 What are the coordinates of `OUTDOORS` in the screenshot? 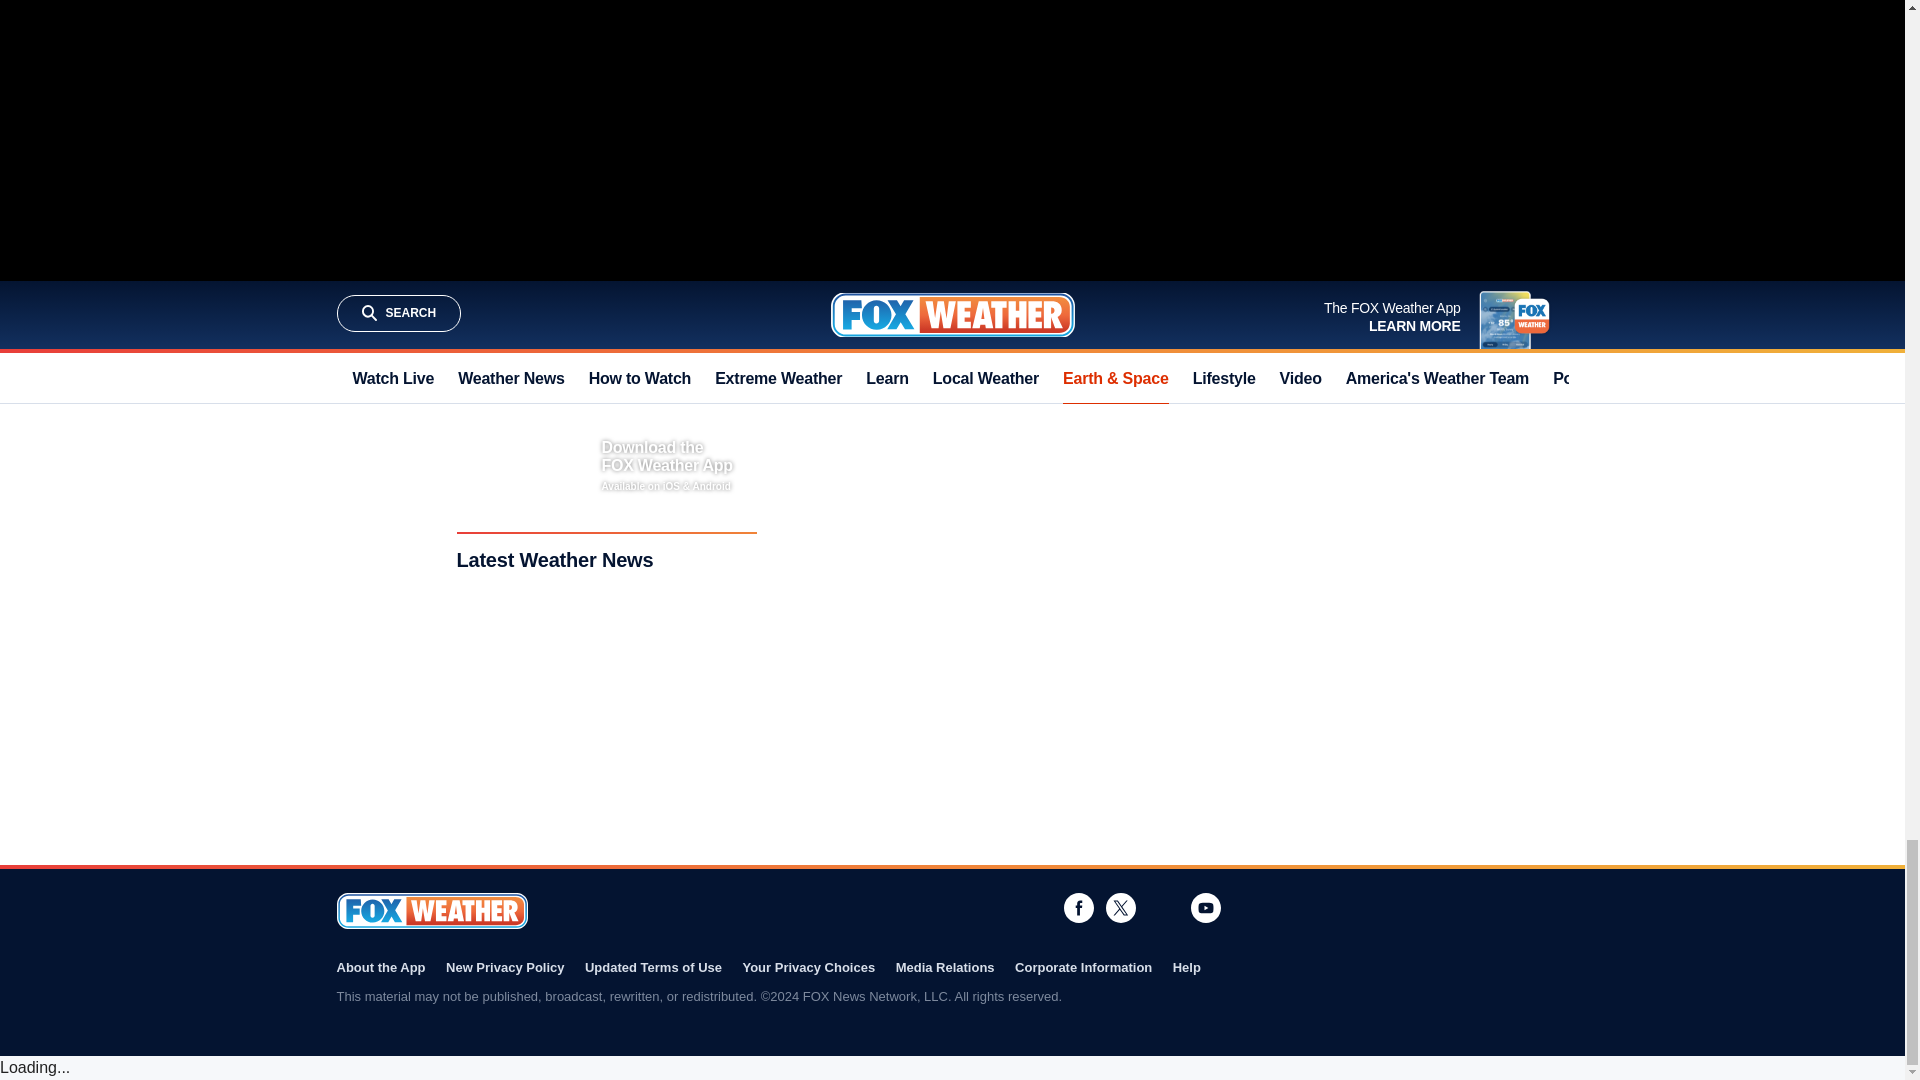 It's located at (1056, 269).